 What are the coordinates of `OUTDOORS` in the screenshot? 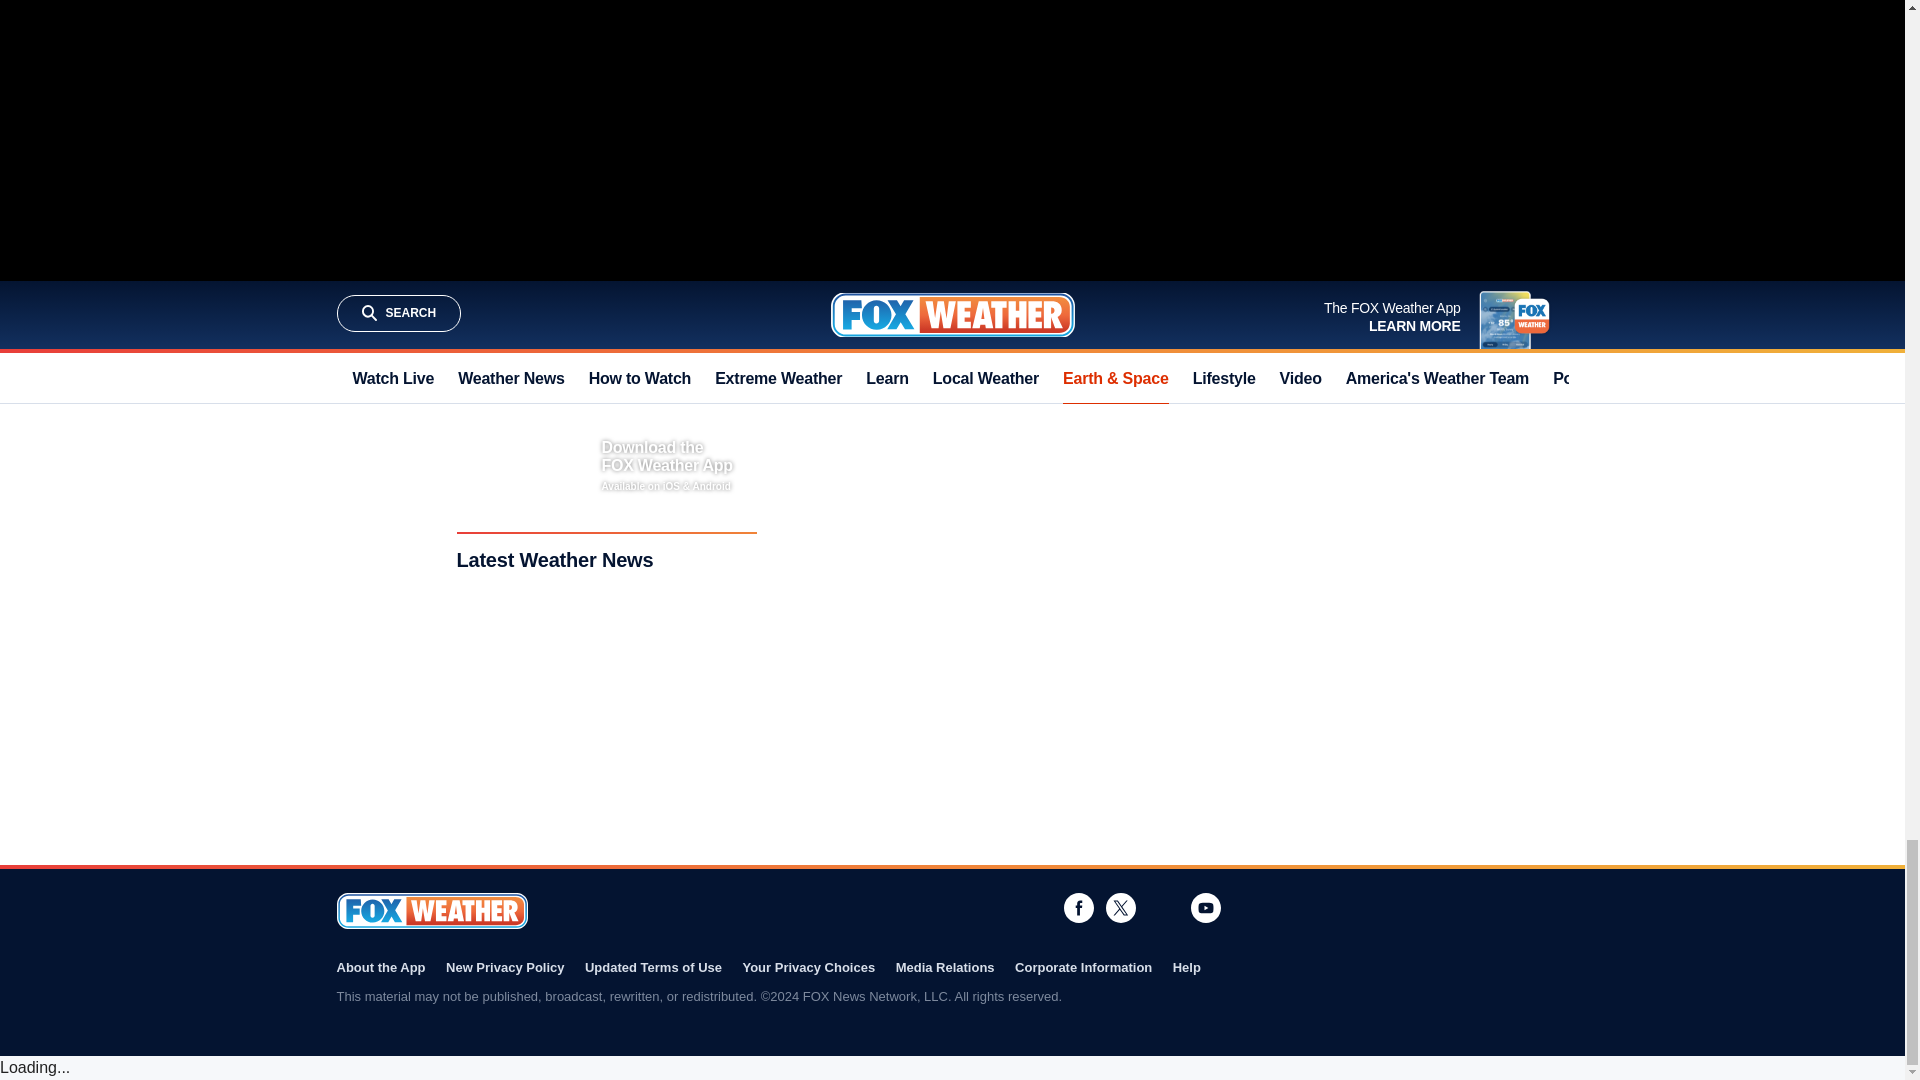 It's located at (1056, 269).